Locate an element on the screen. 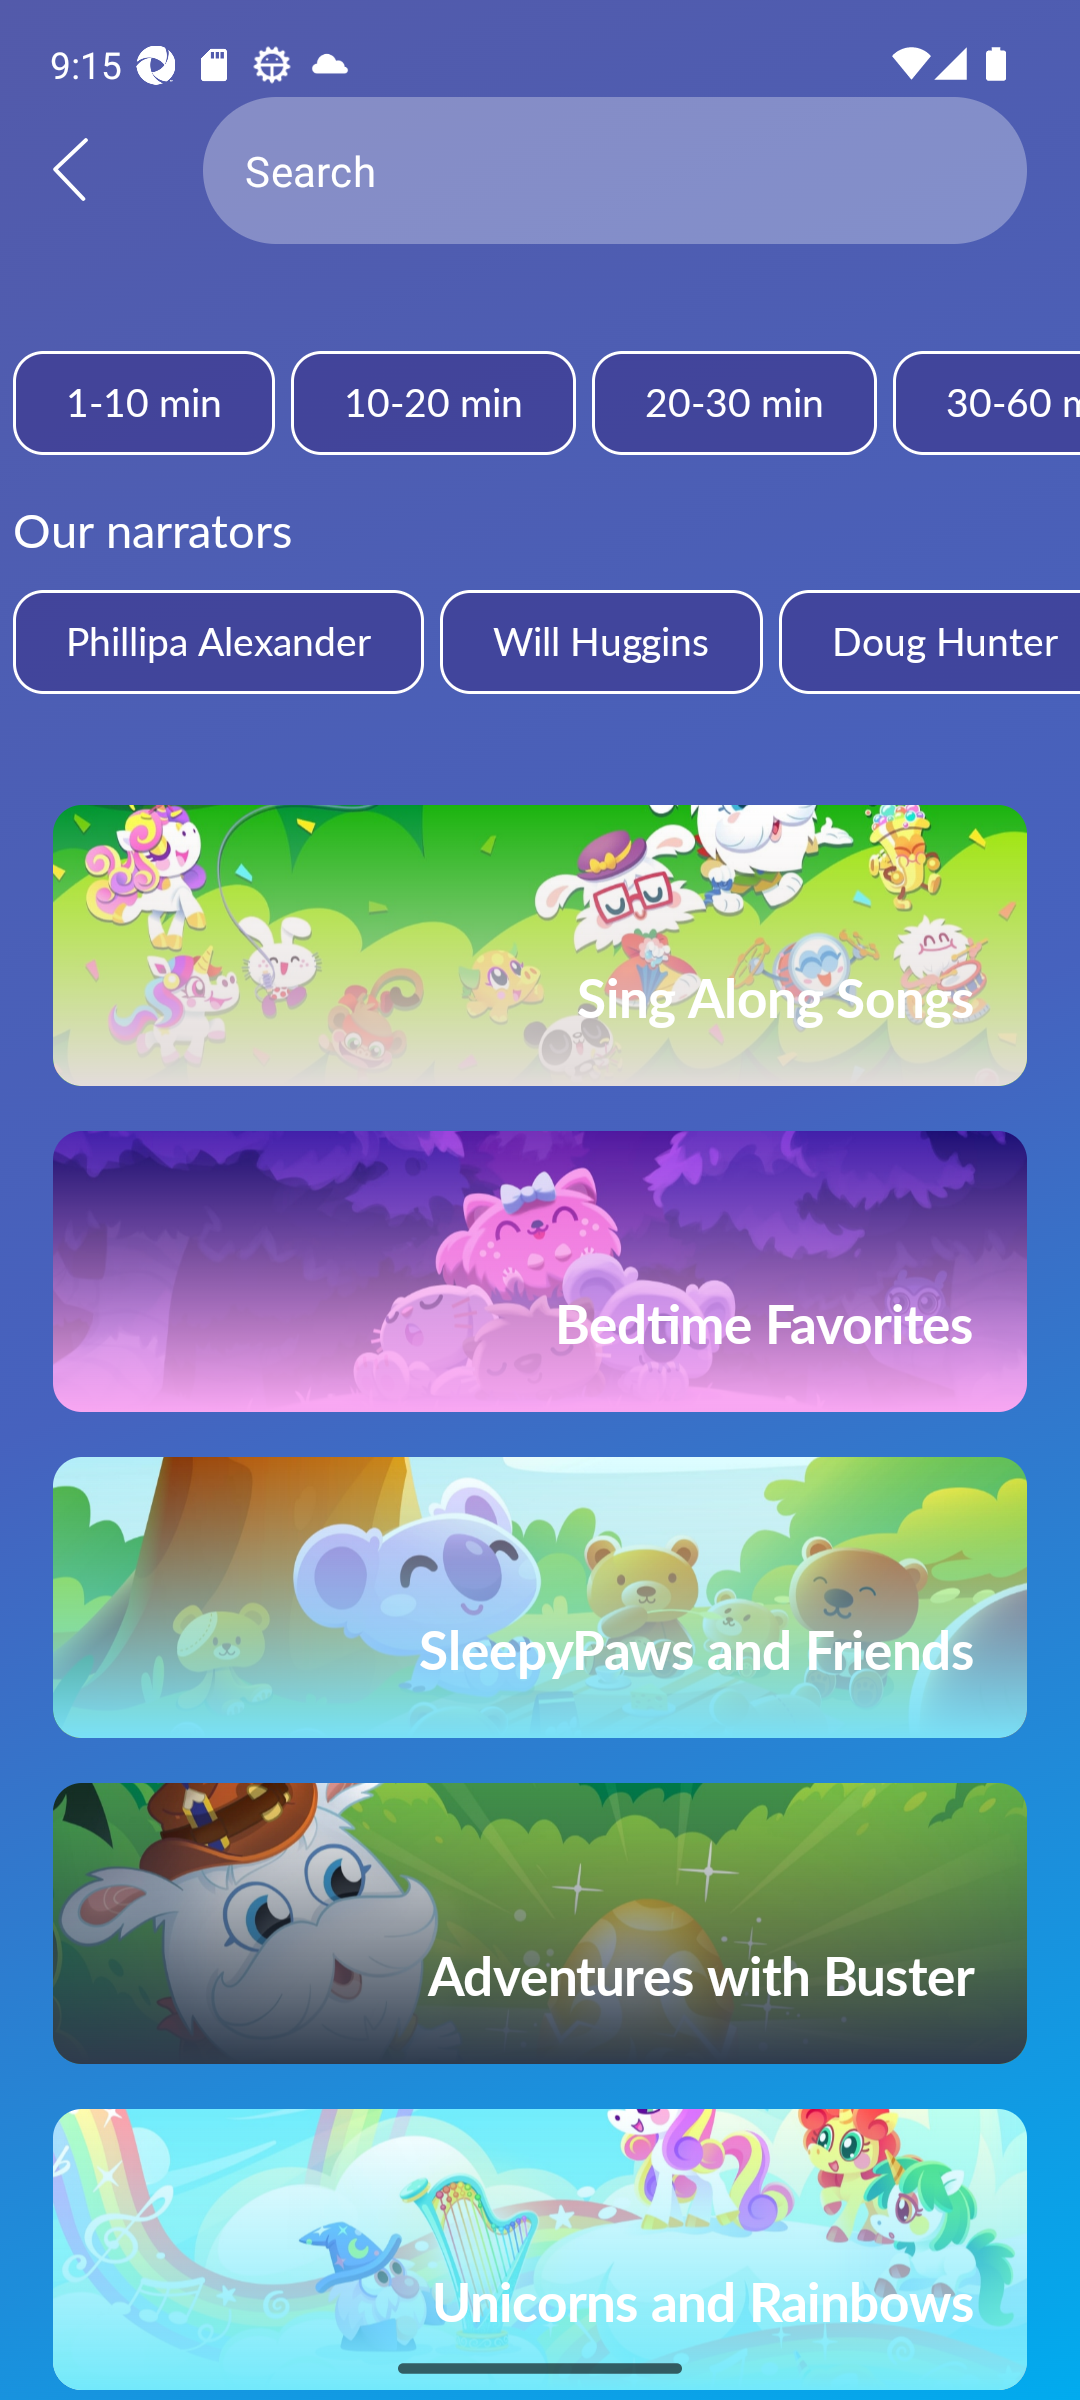 This screenshot has height=2400, width=1080. 1-10 min is located at coordinates (144, 403).